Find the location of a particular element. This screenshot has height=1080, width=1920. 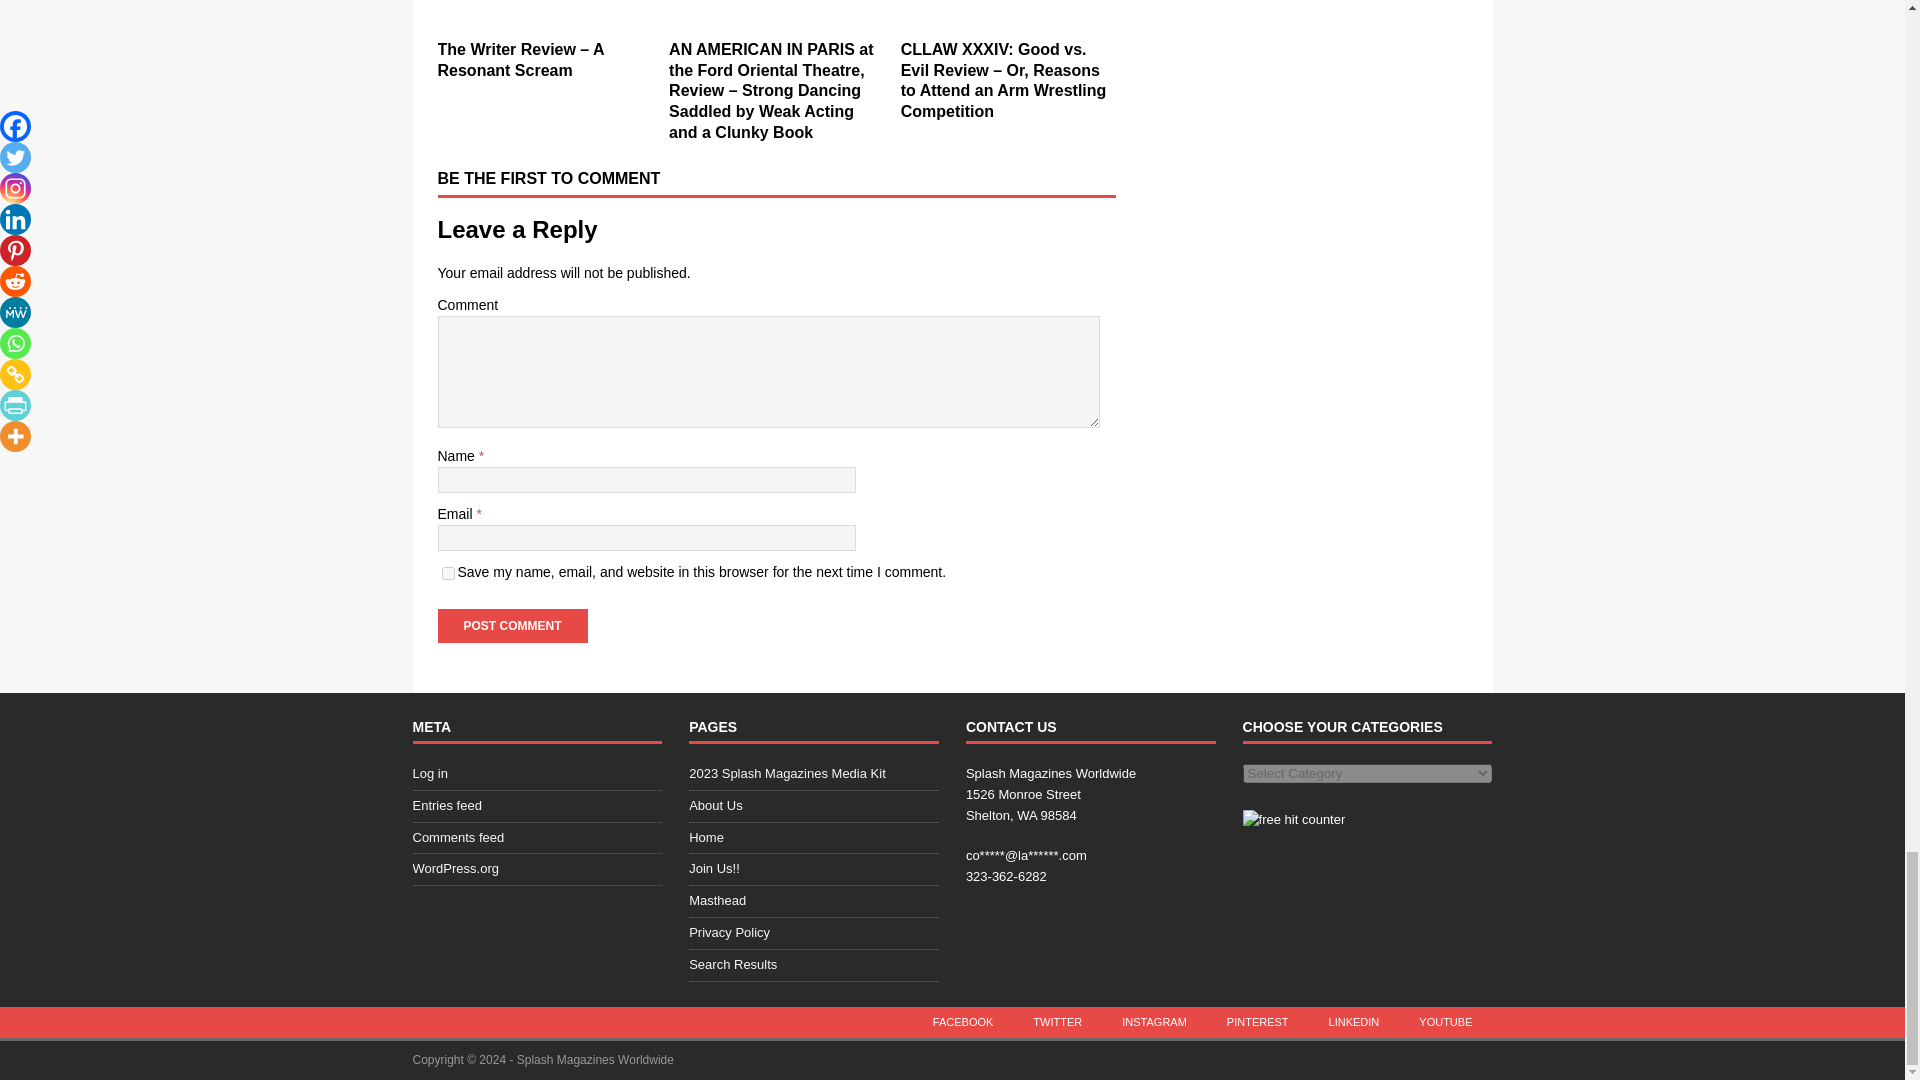

yes is located at coordinates (448, 573).